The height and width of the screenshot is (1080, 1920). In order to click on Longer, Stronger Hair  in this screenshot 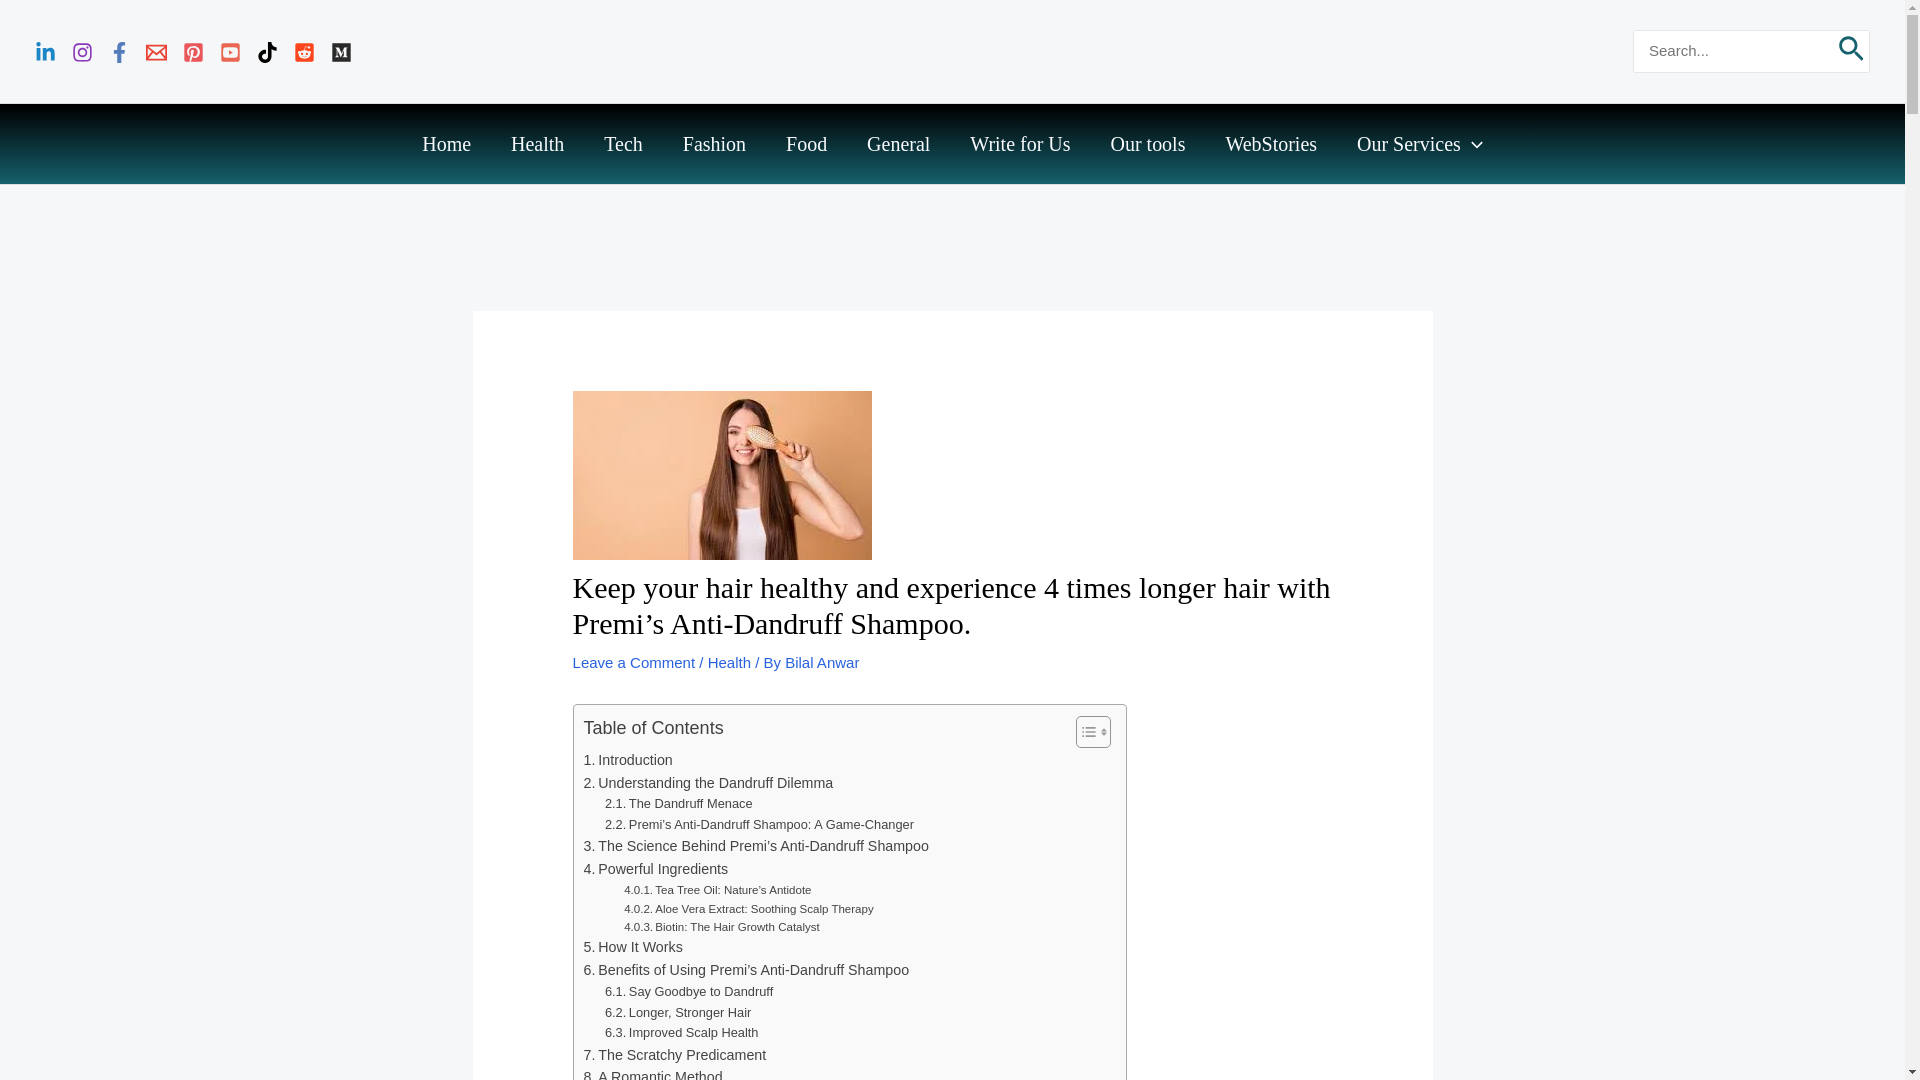, I will do `click(677, 1013)`.